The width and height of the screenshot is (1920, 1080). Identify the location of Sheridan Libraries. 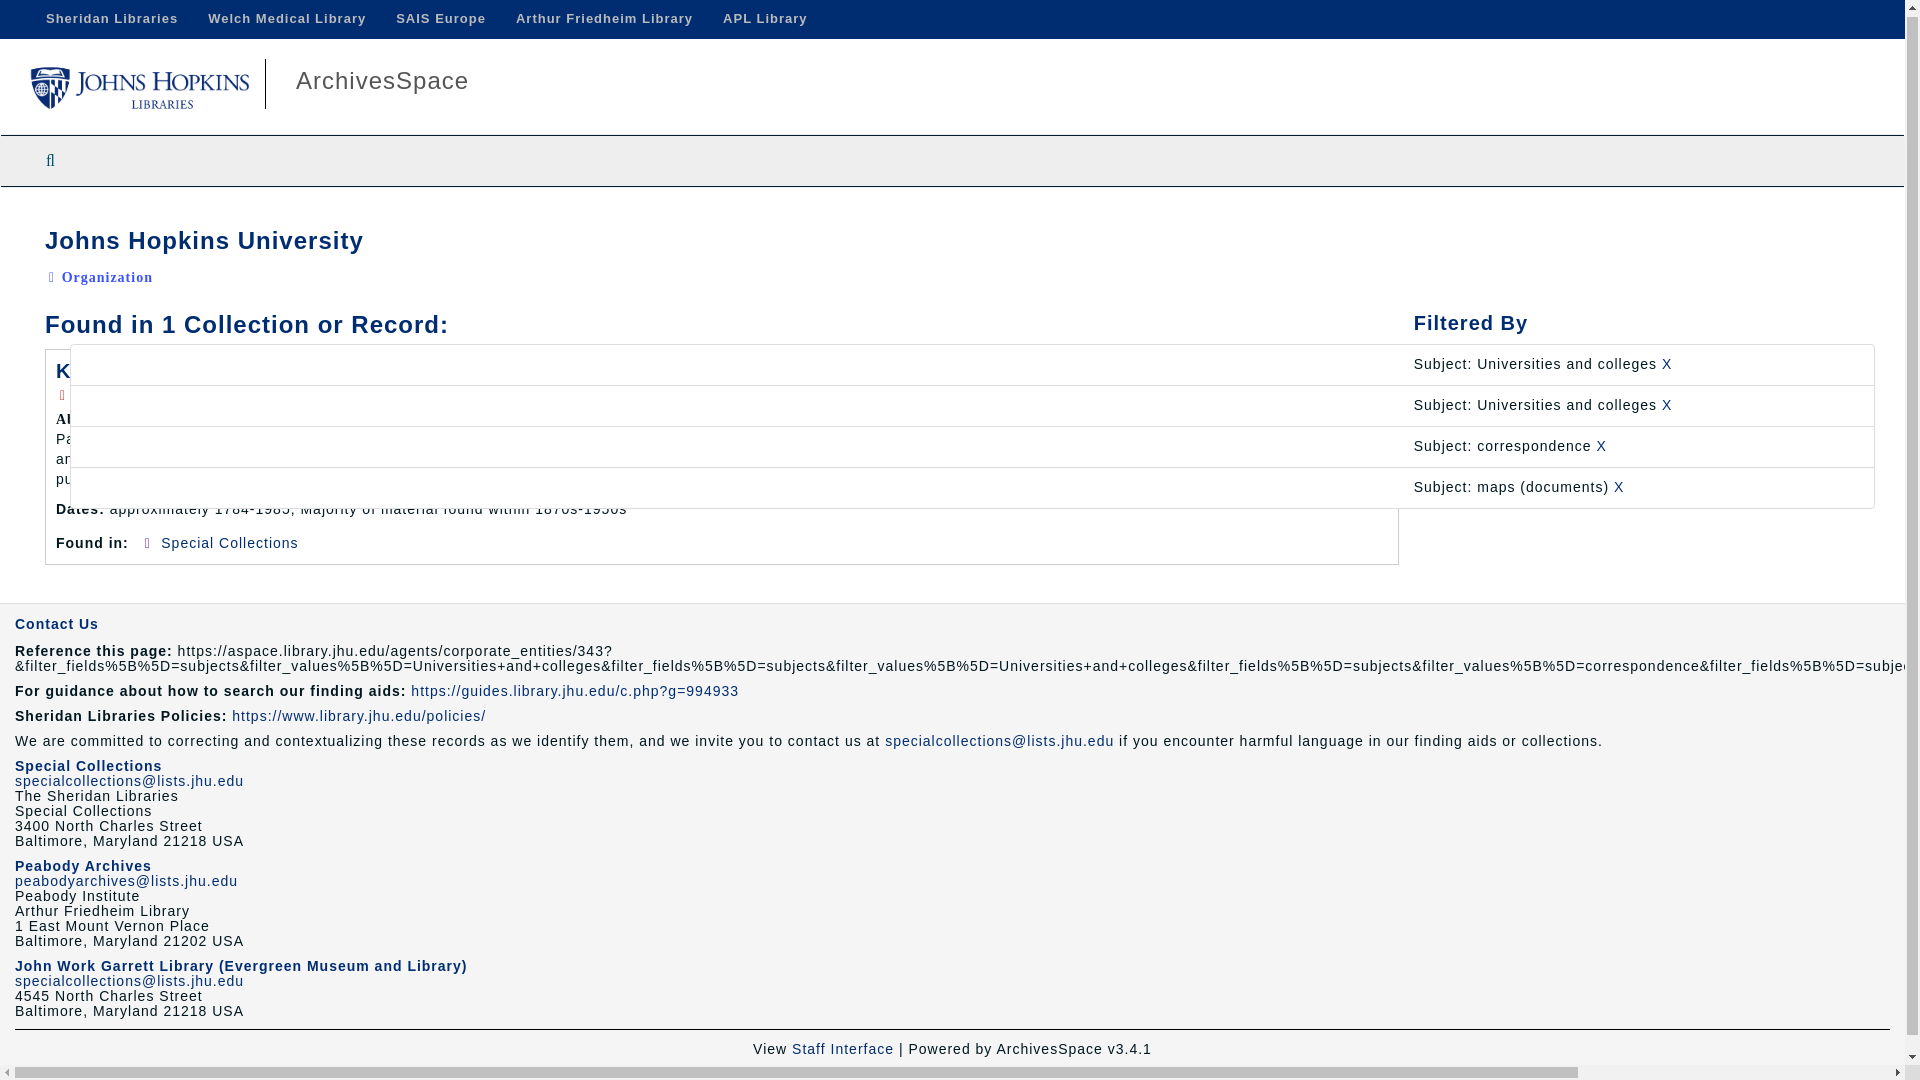
(112, 18).